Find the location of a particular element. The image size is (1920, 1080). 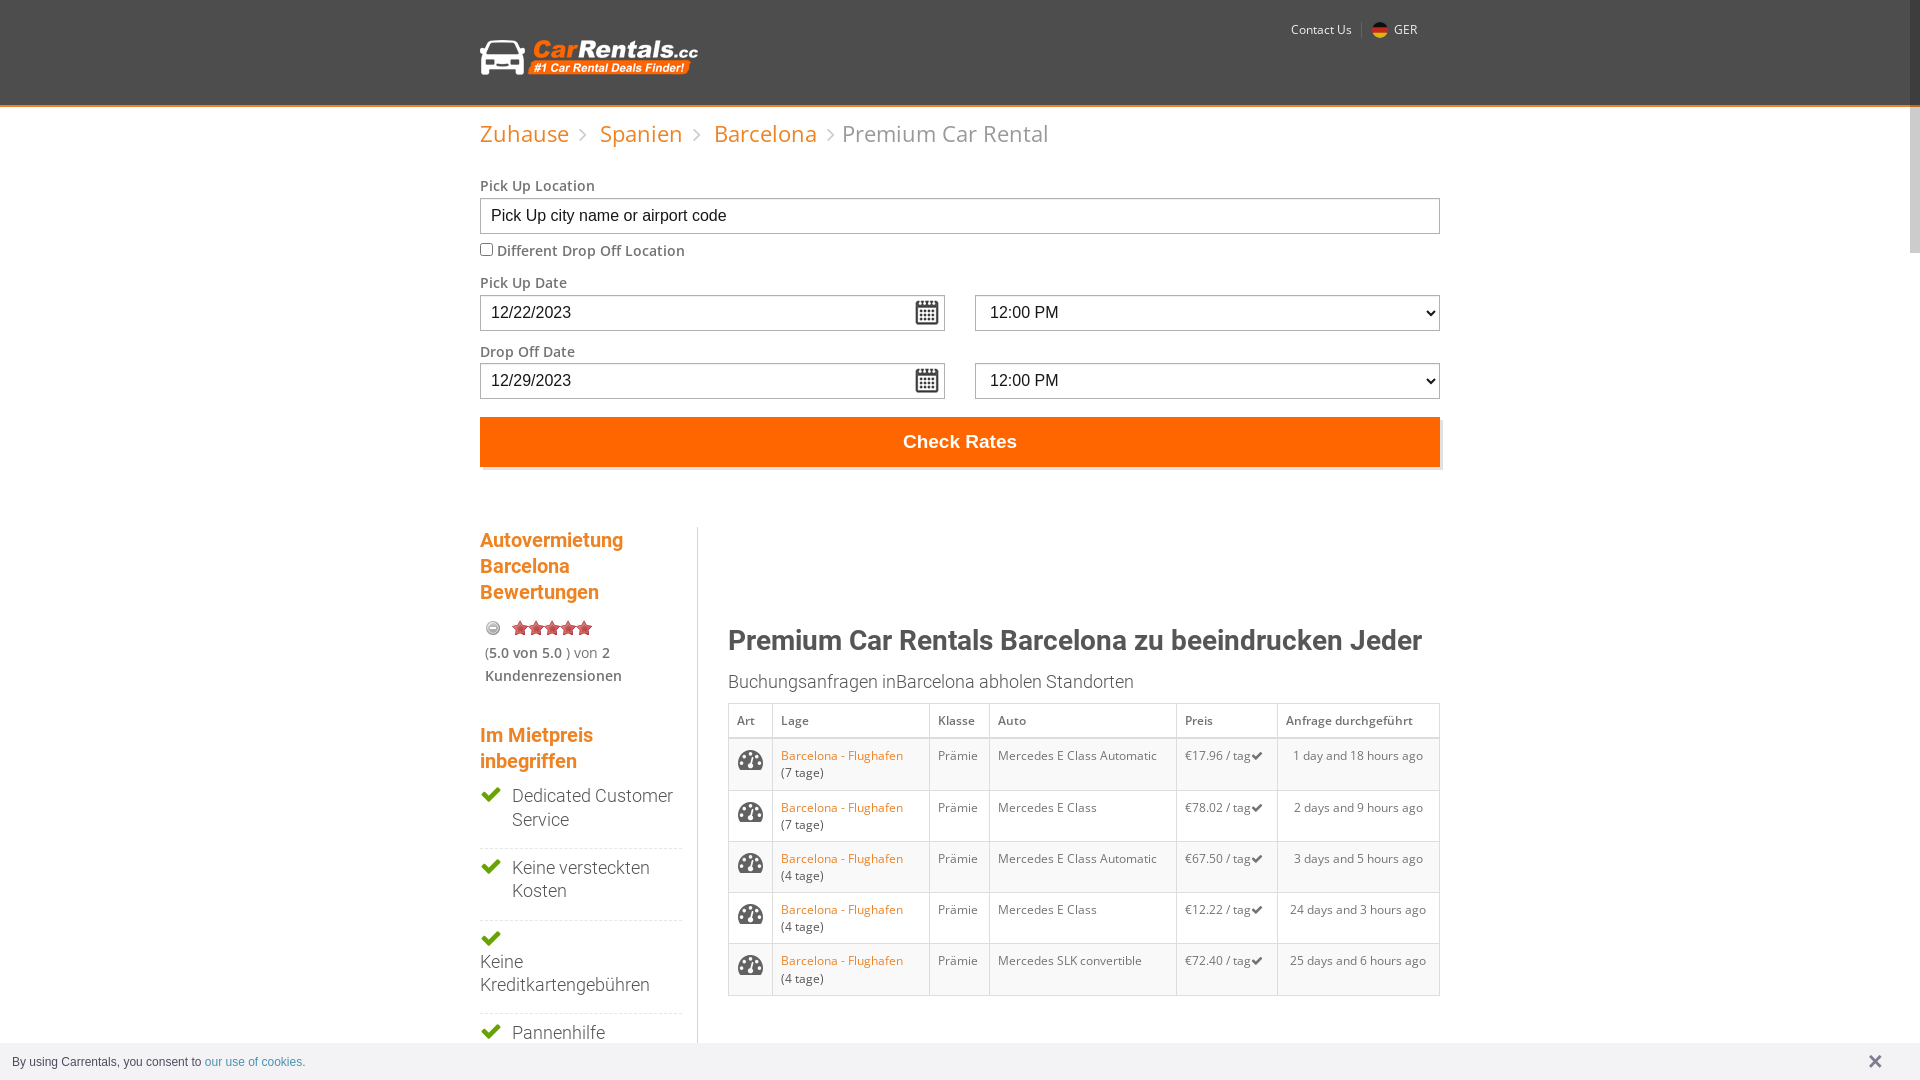

Barcelona - Flughafen is located at coordinates (842, 756).